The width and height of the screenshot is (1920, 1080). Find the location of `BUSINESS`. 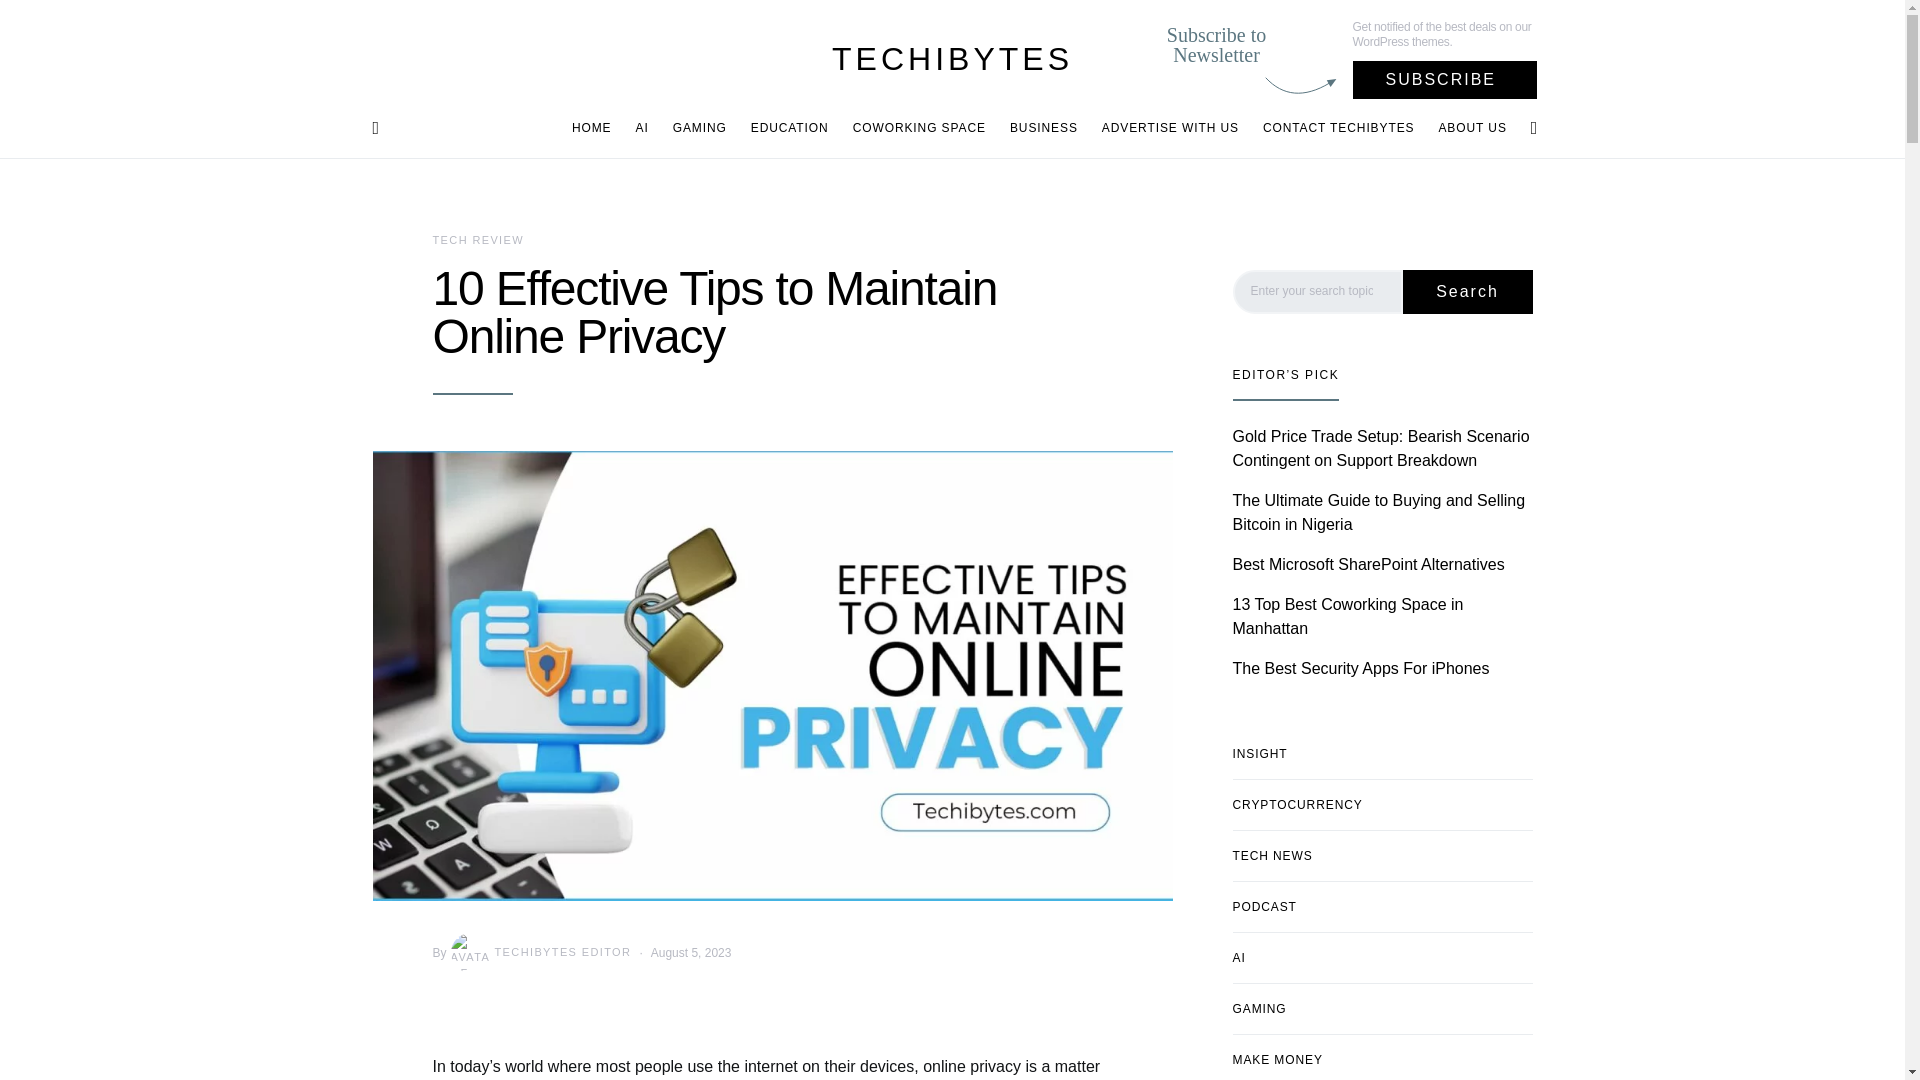

BUSINESS is located at coordinates (1044, 128).